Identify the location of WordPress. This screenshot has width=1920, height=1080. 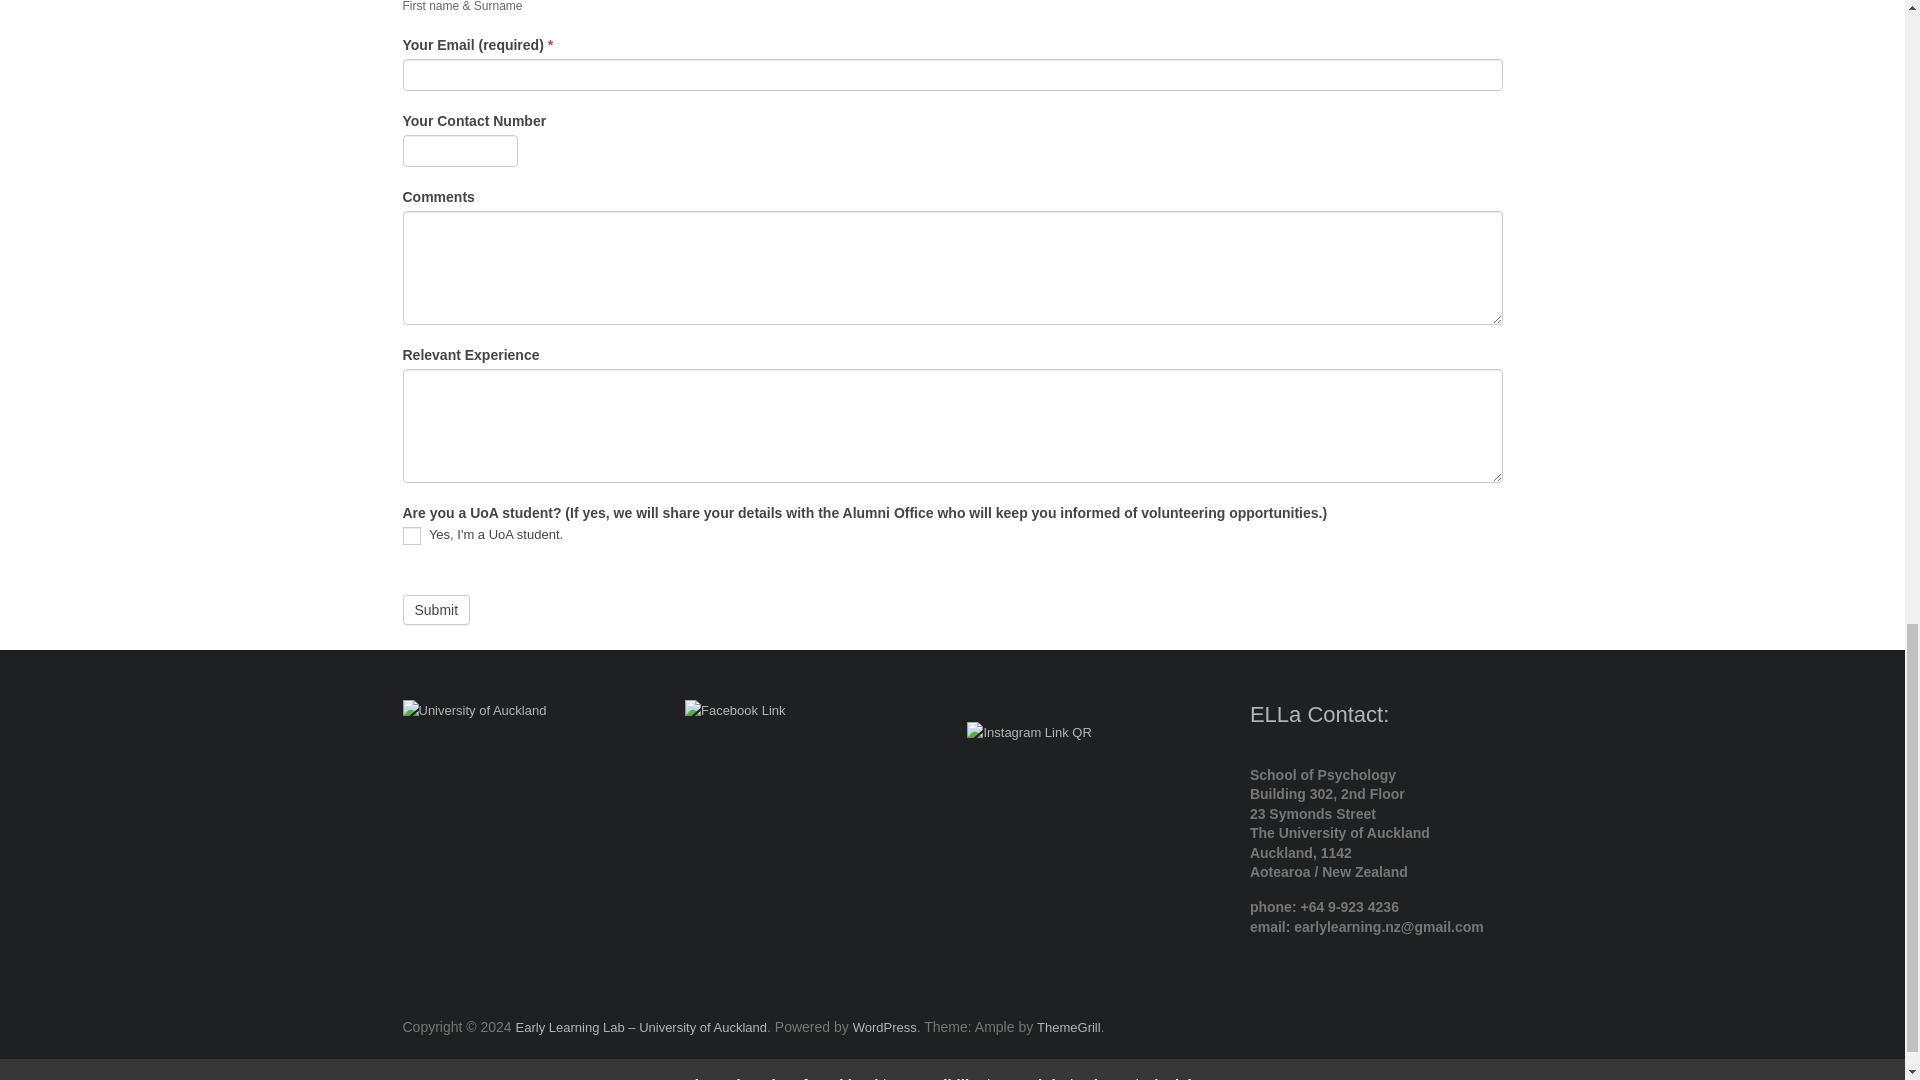
(884, 1026).